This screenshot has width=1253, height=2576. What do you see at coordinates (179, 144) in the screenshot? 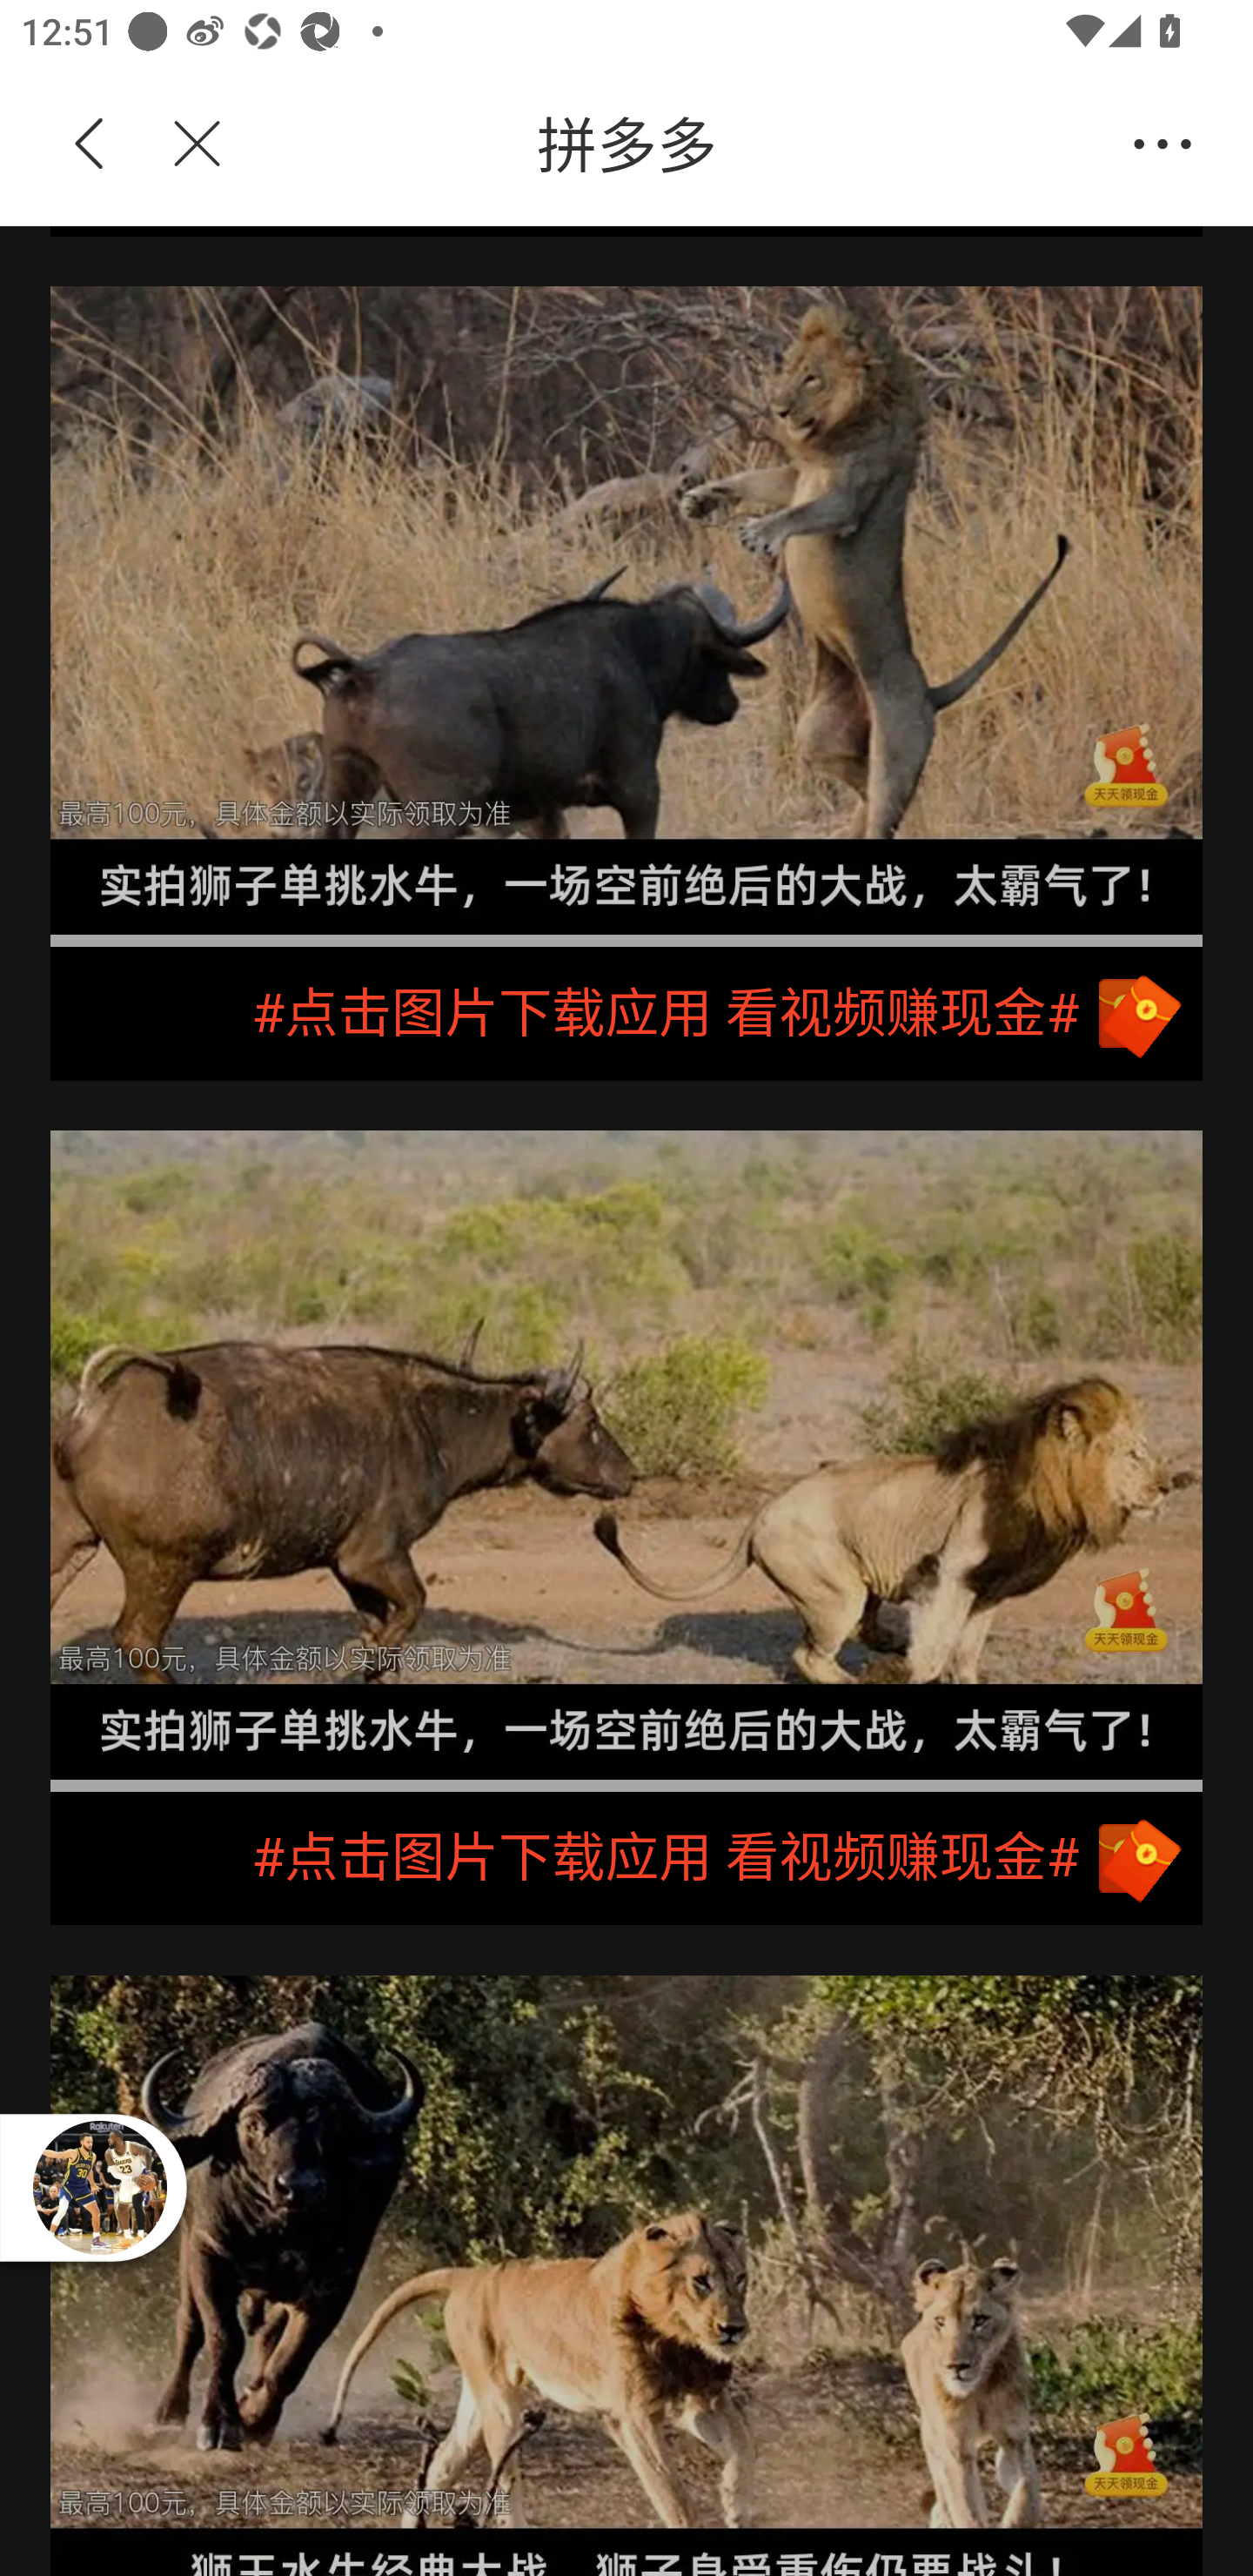
I see `` at bounding box center [179, 144].